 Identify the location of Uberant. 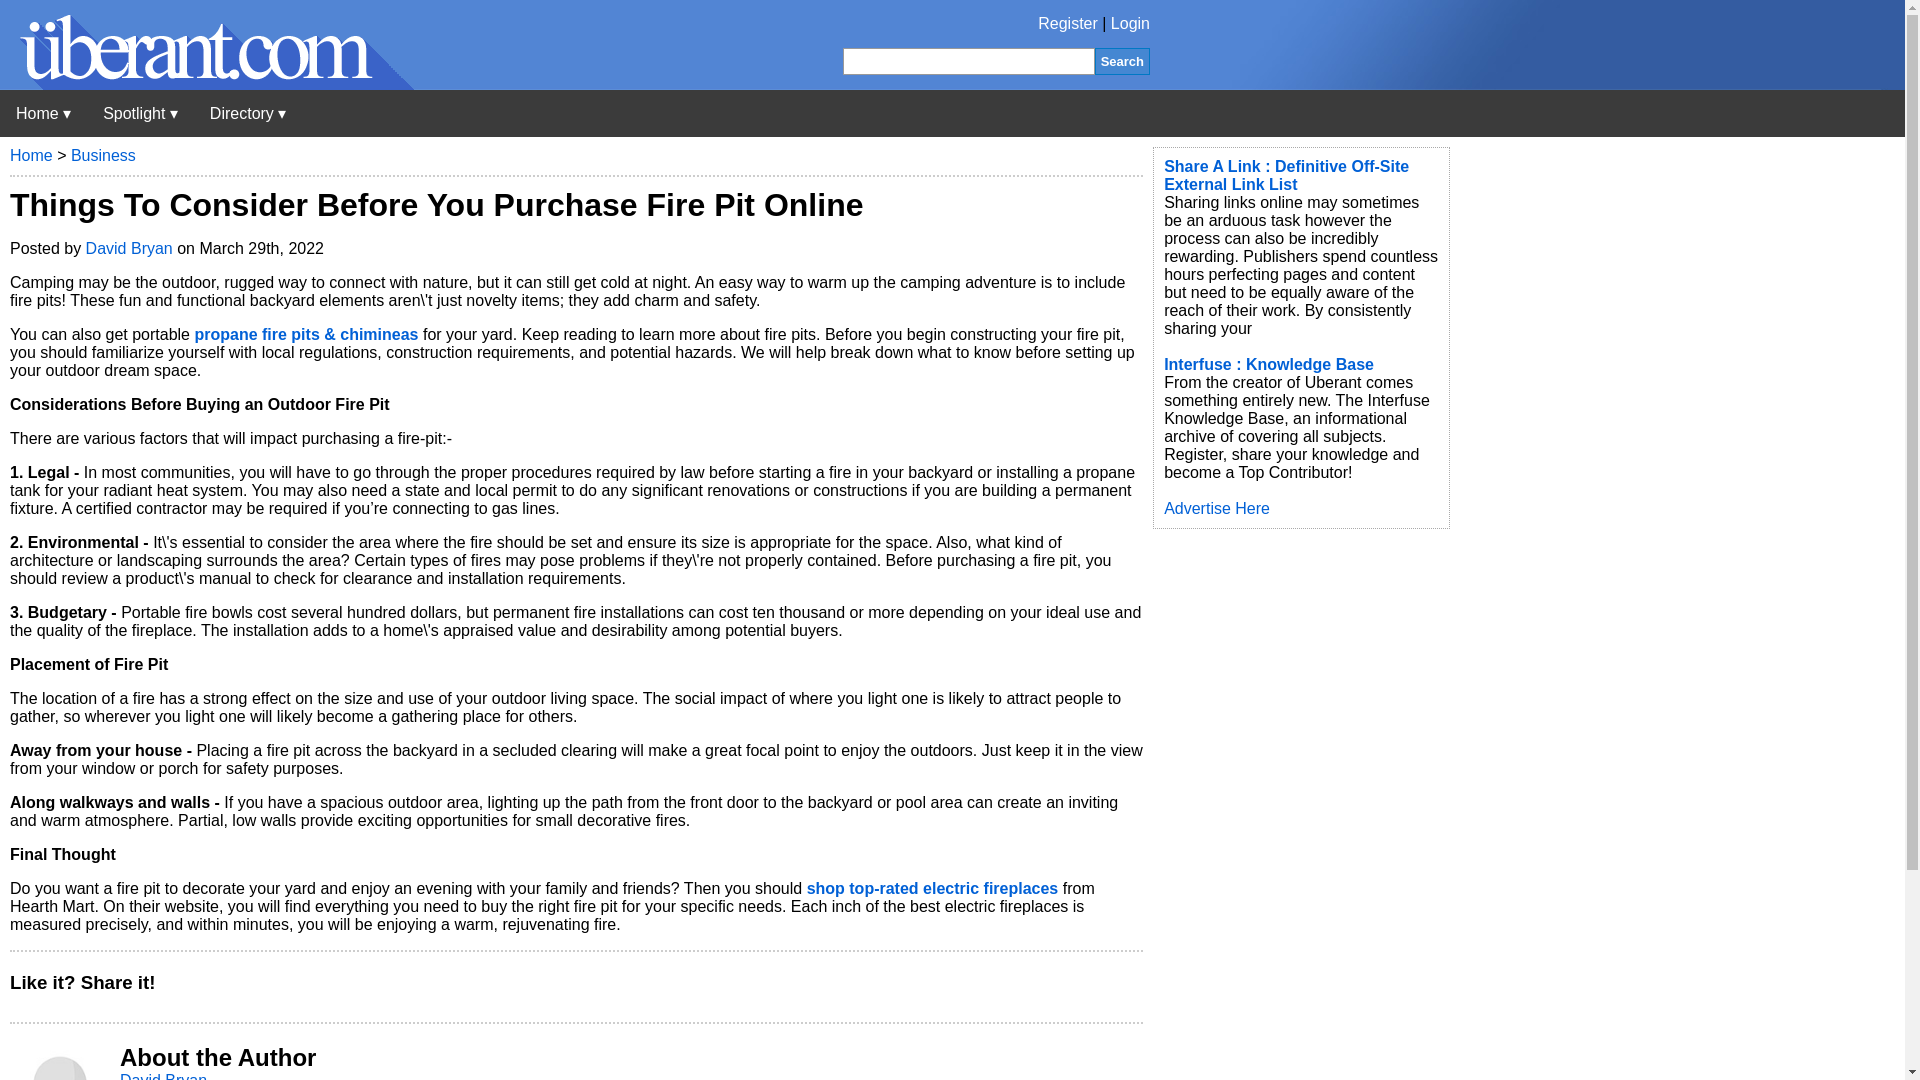
(43, 113).